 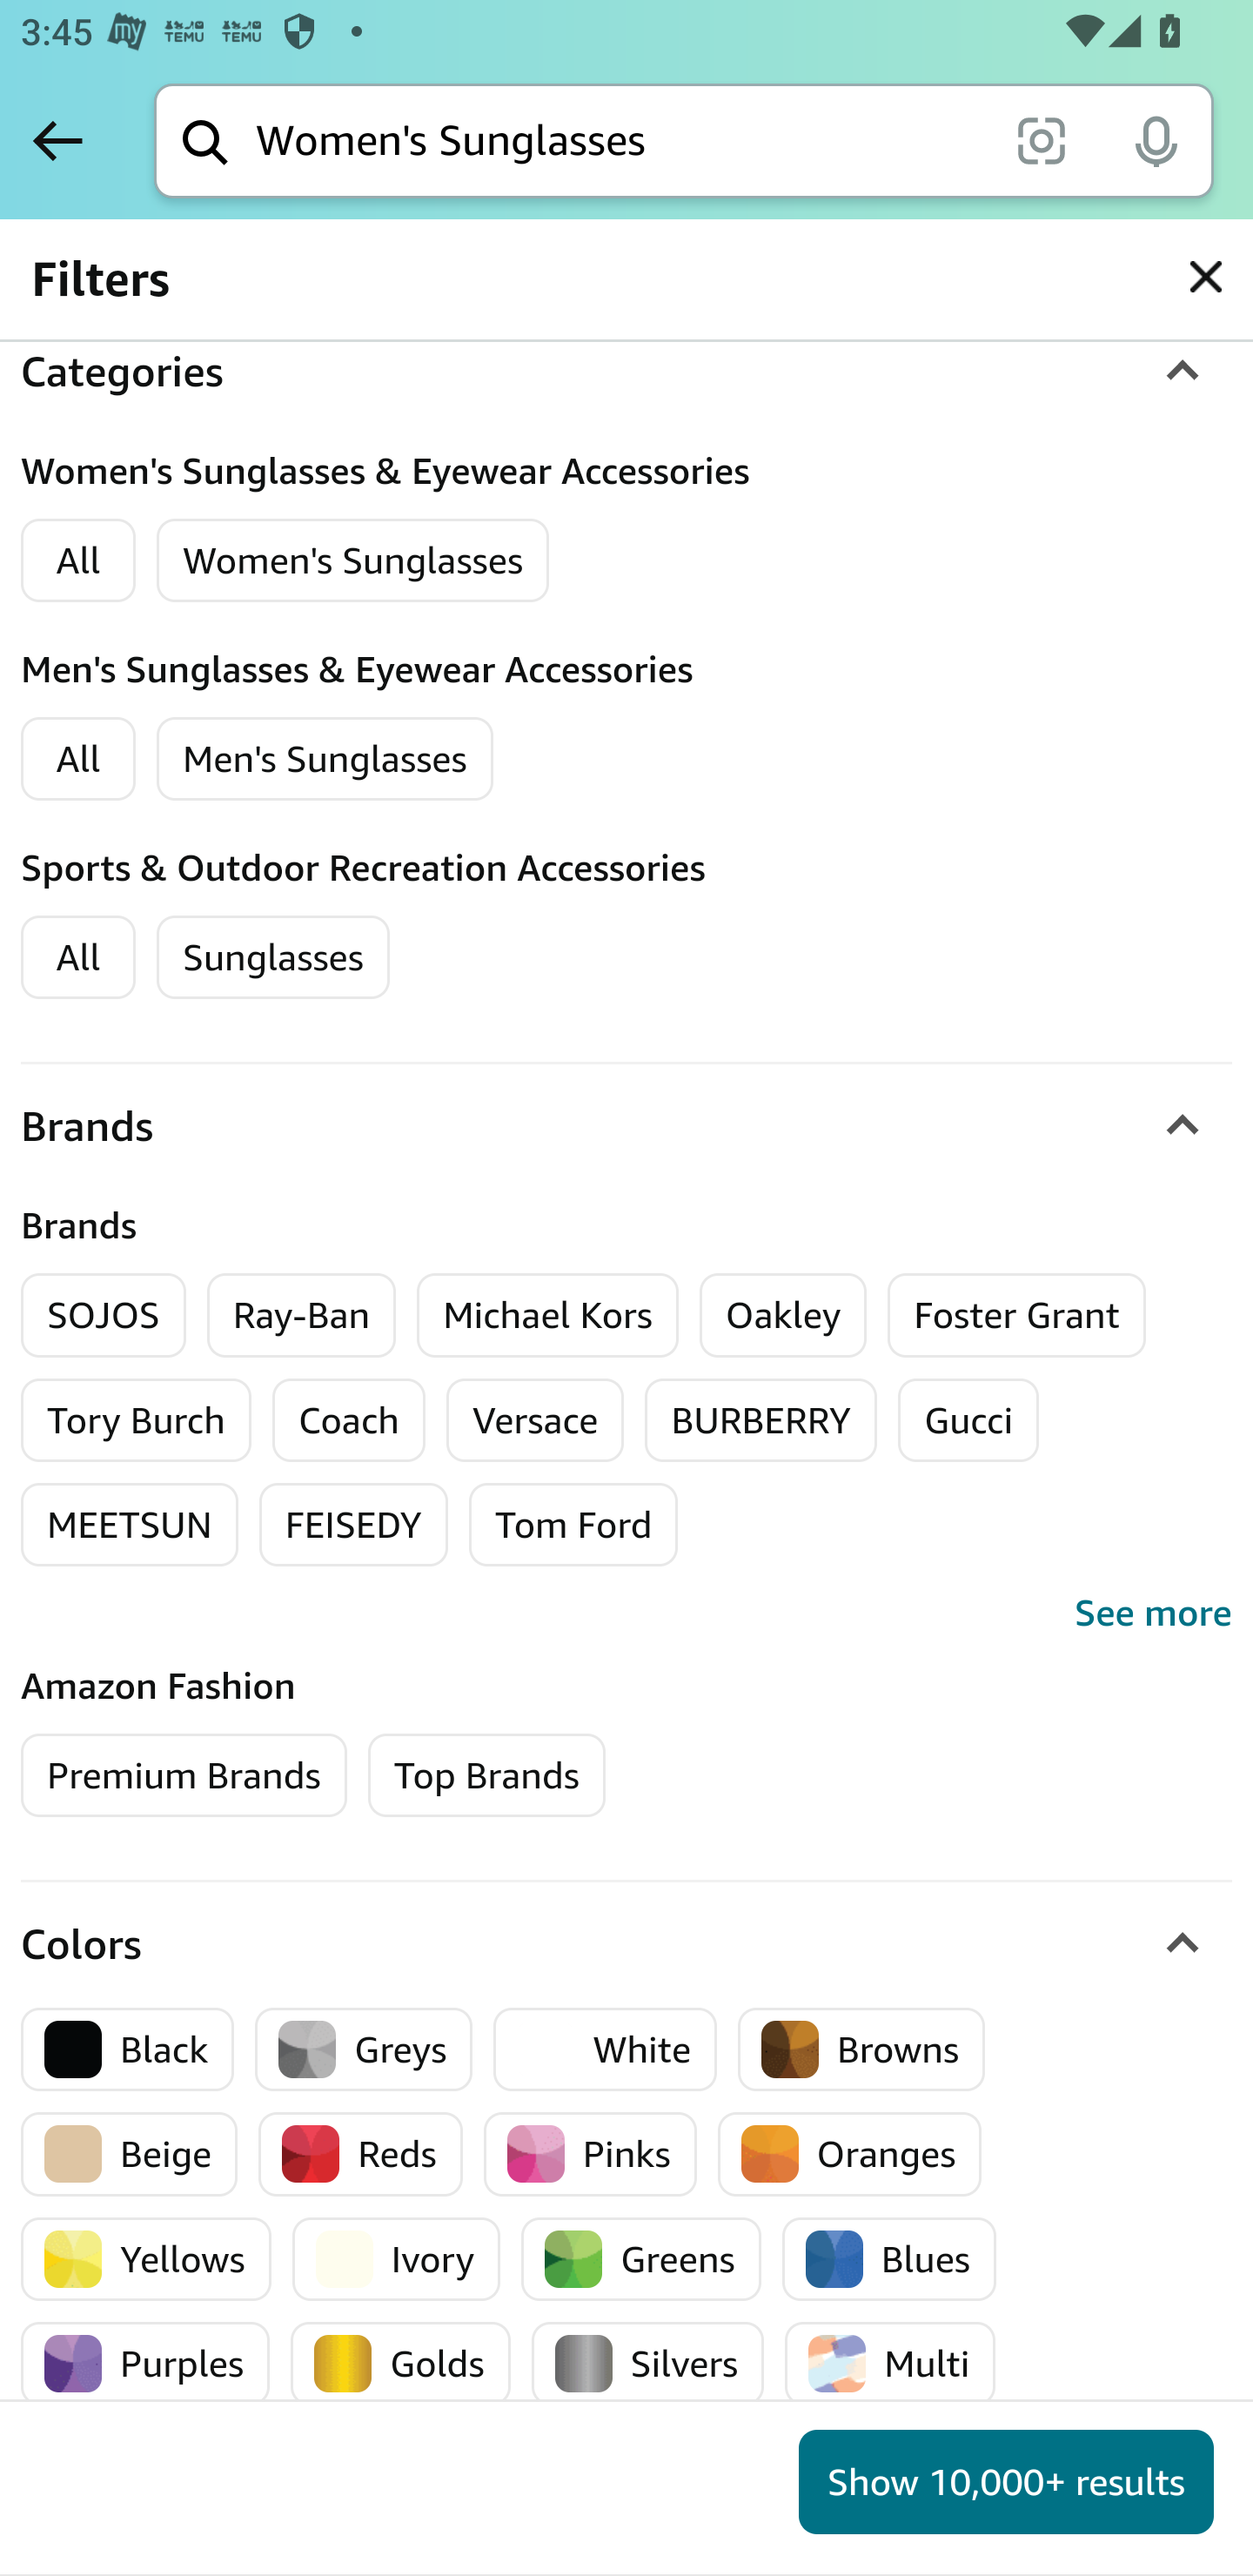 What do you see at coordinates (104, 1314) in the screenshot?
I see `SOJOS` at bounding box center [104, 1314].